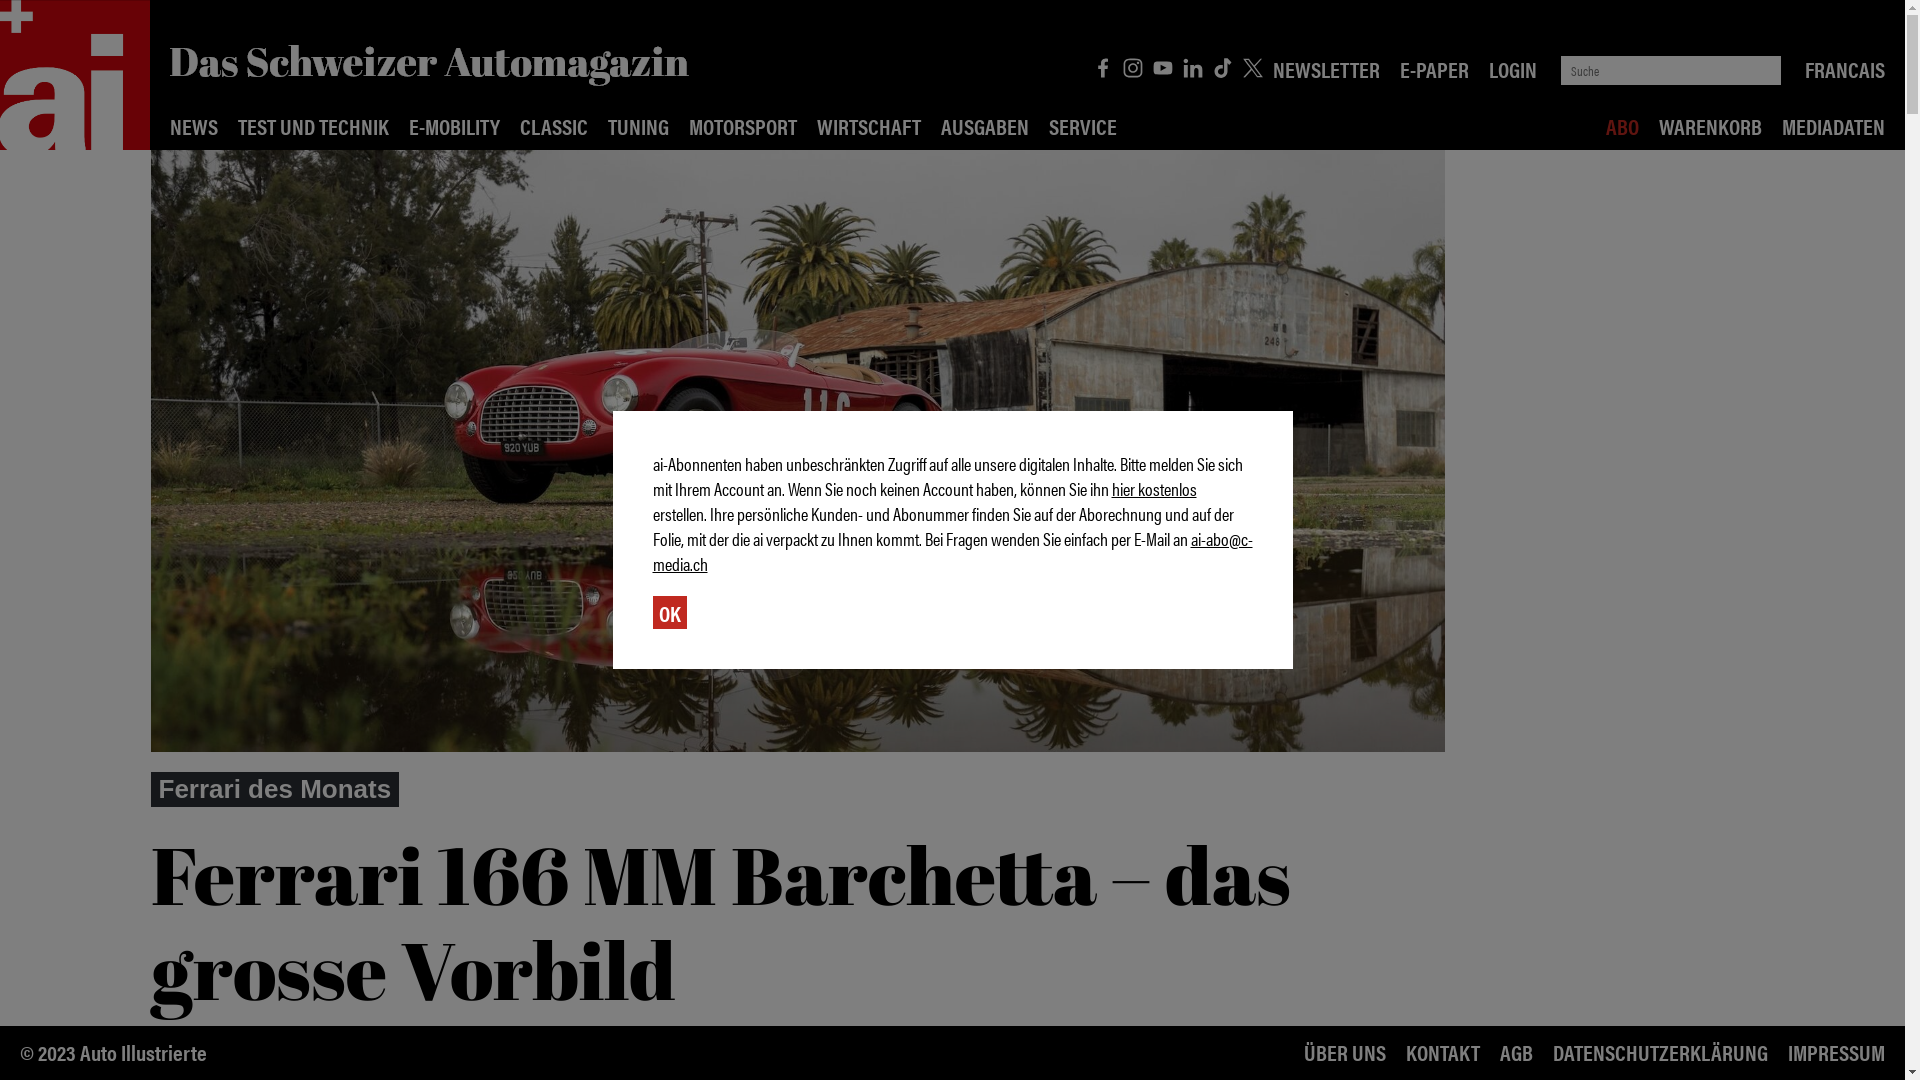 The image size is (1920, 1080). Describe the element at coordinates (554, 126) in the screenshot. I see `CLASSIC` at that location.